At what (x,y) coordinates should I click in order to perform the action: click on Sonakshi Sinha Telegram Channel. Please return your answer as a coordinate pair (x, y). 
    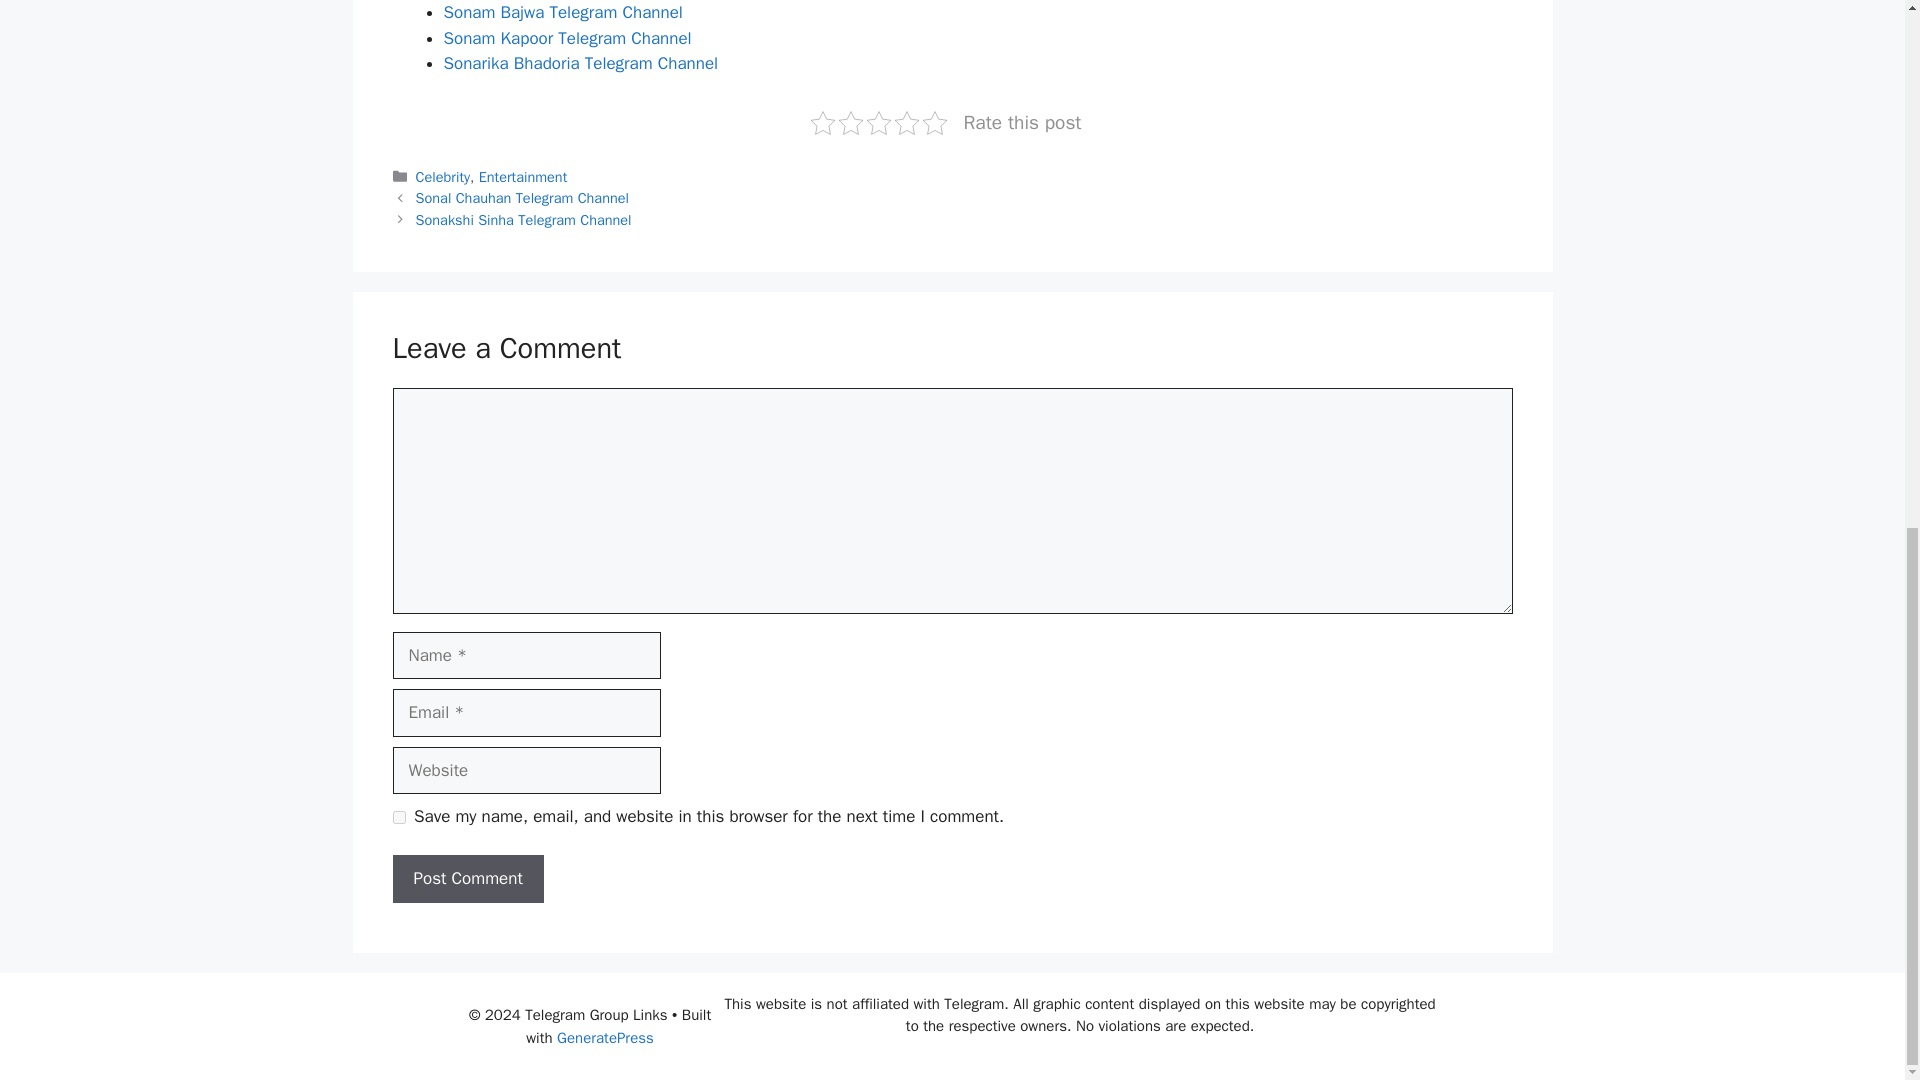
    Looking at the image, I should click on (524, 219).